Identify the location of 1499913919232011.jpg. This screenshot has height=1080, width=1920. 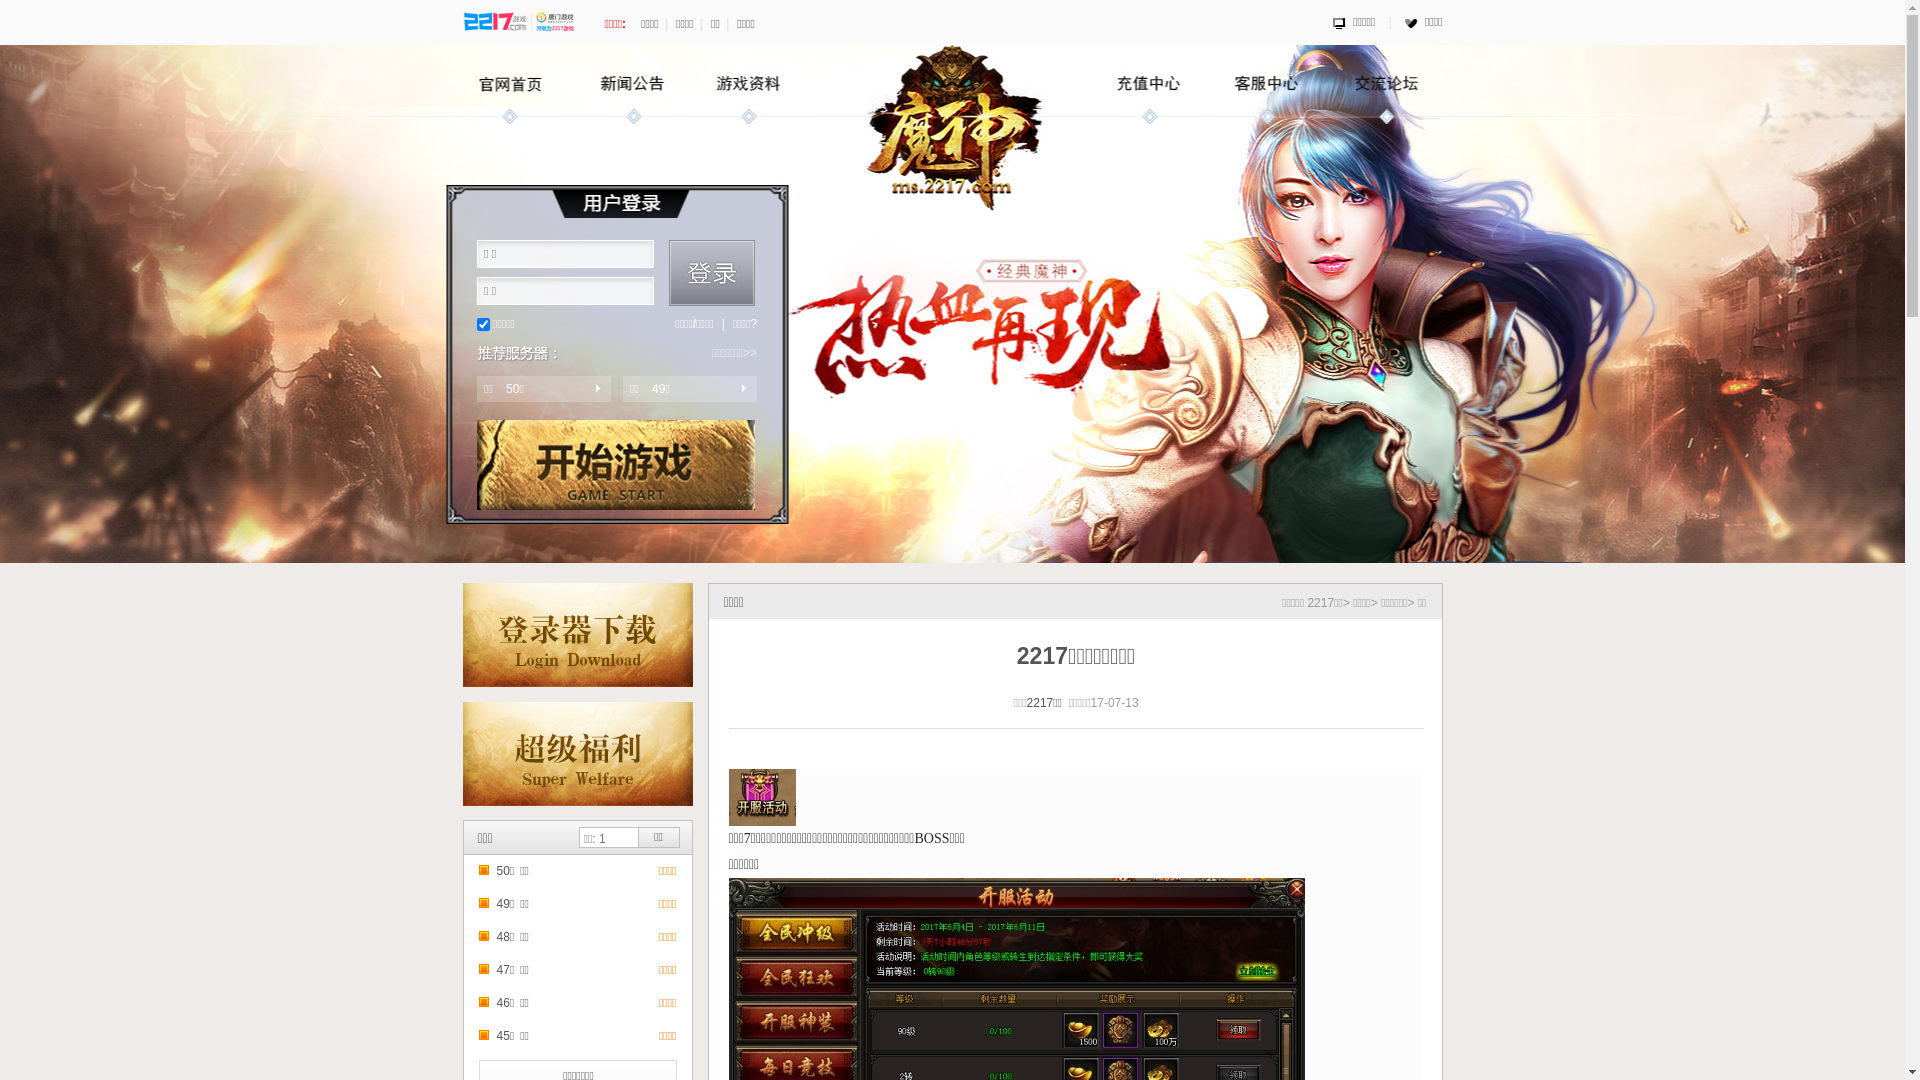
(762, 798).